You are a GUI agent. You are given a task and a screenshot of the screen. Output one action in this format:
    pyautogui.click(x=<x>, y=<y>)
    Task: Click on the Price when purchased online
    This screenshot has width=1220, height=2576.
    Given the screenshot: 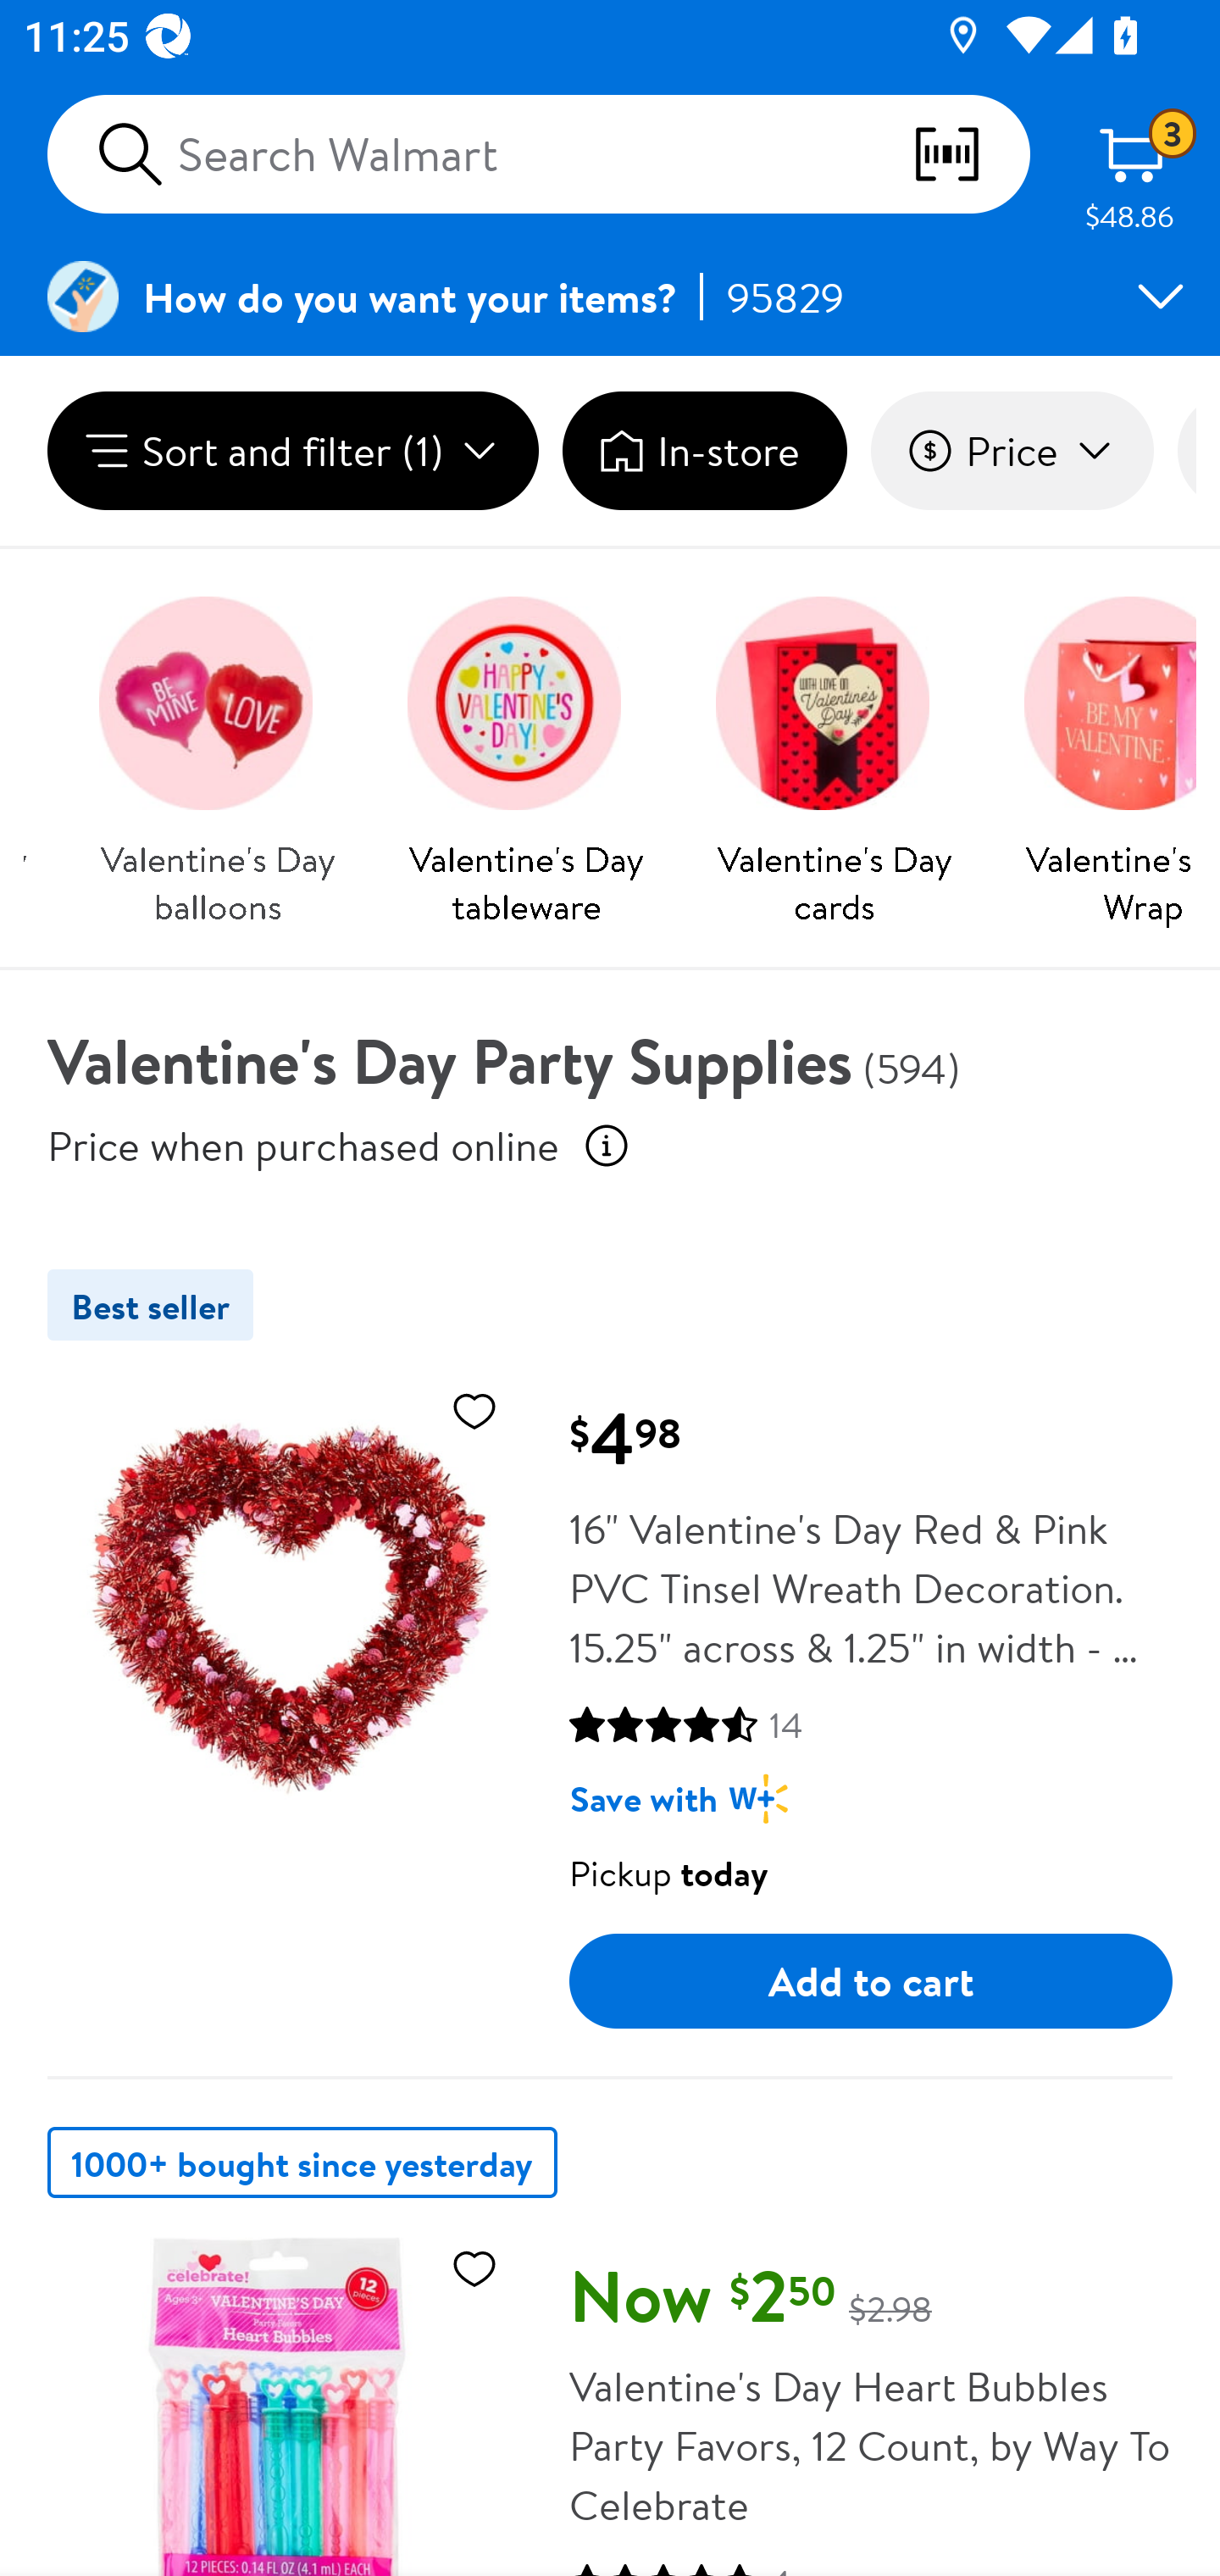 What is the action you would take?
    pyautogui.click(x=303, y=1145)
    